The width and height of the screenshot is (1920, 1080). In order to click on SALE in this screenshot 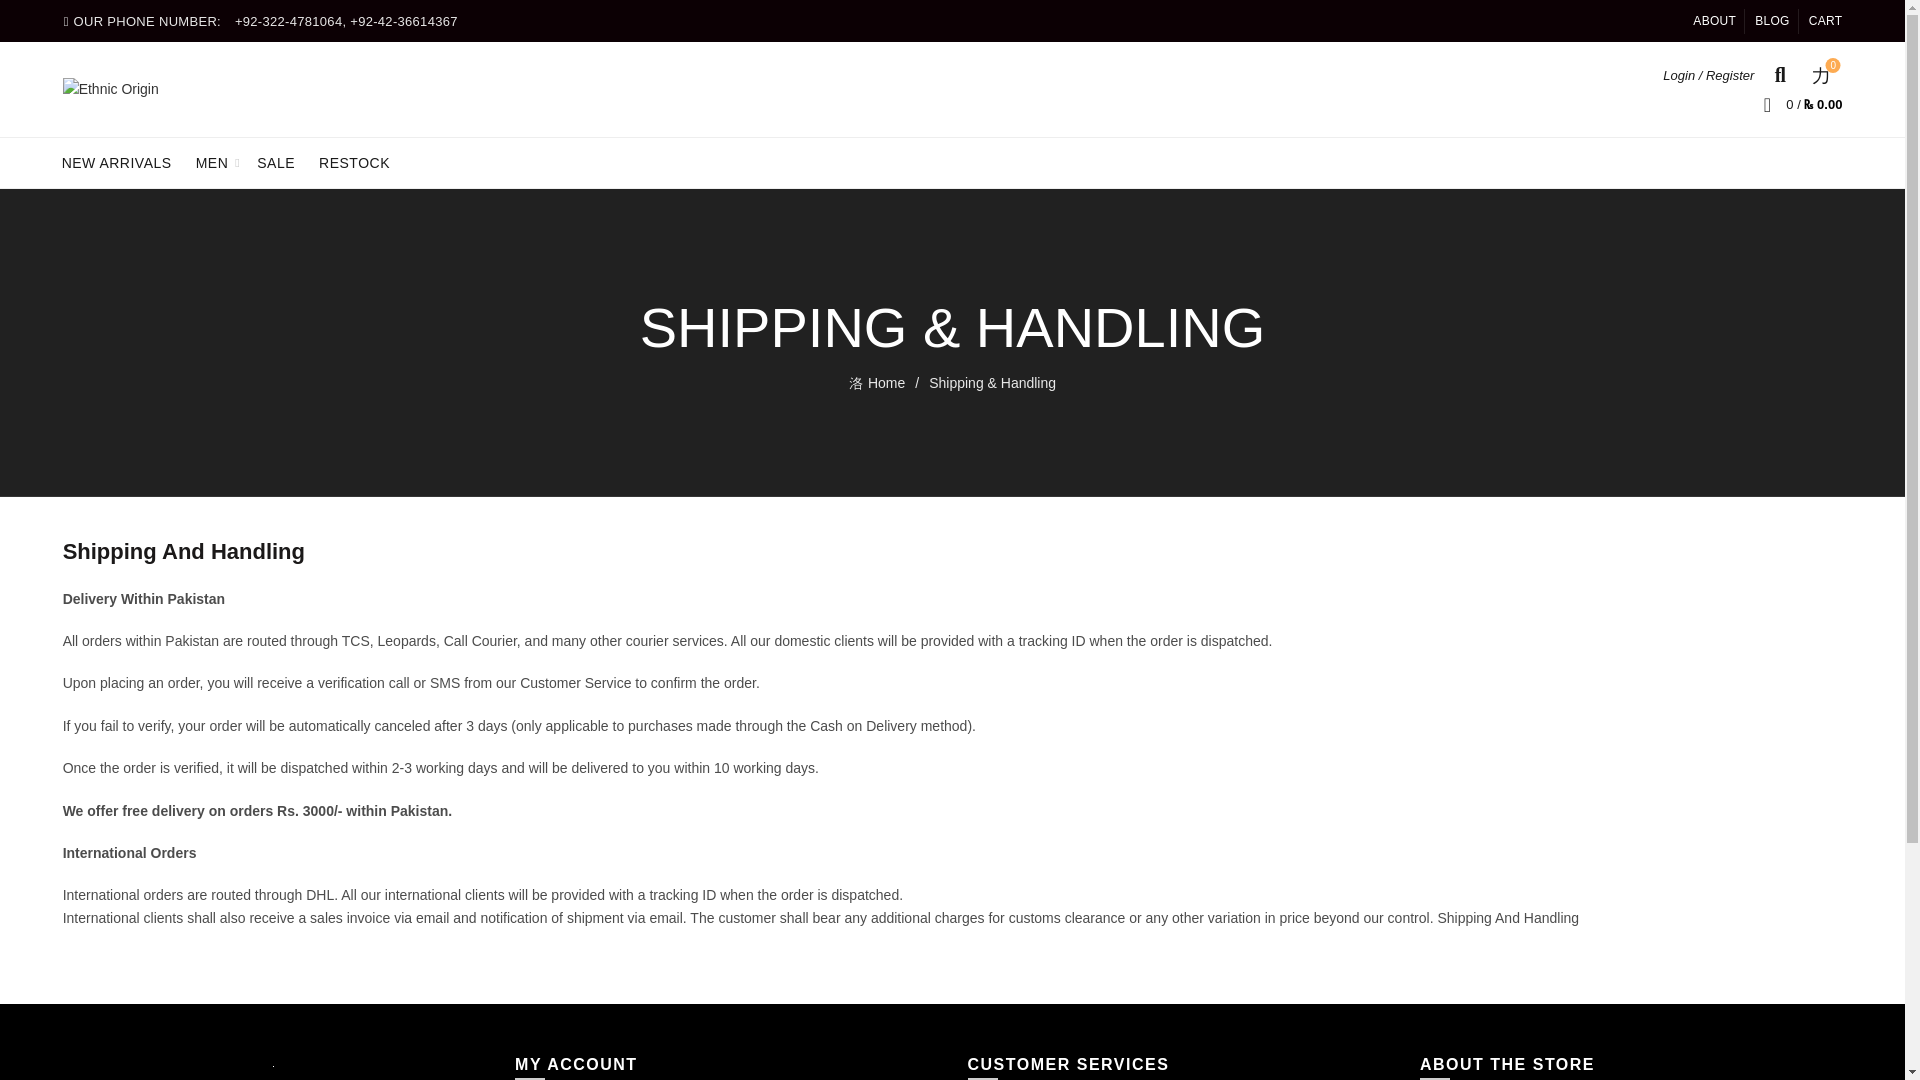, I will do `click(888, 383)`.